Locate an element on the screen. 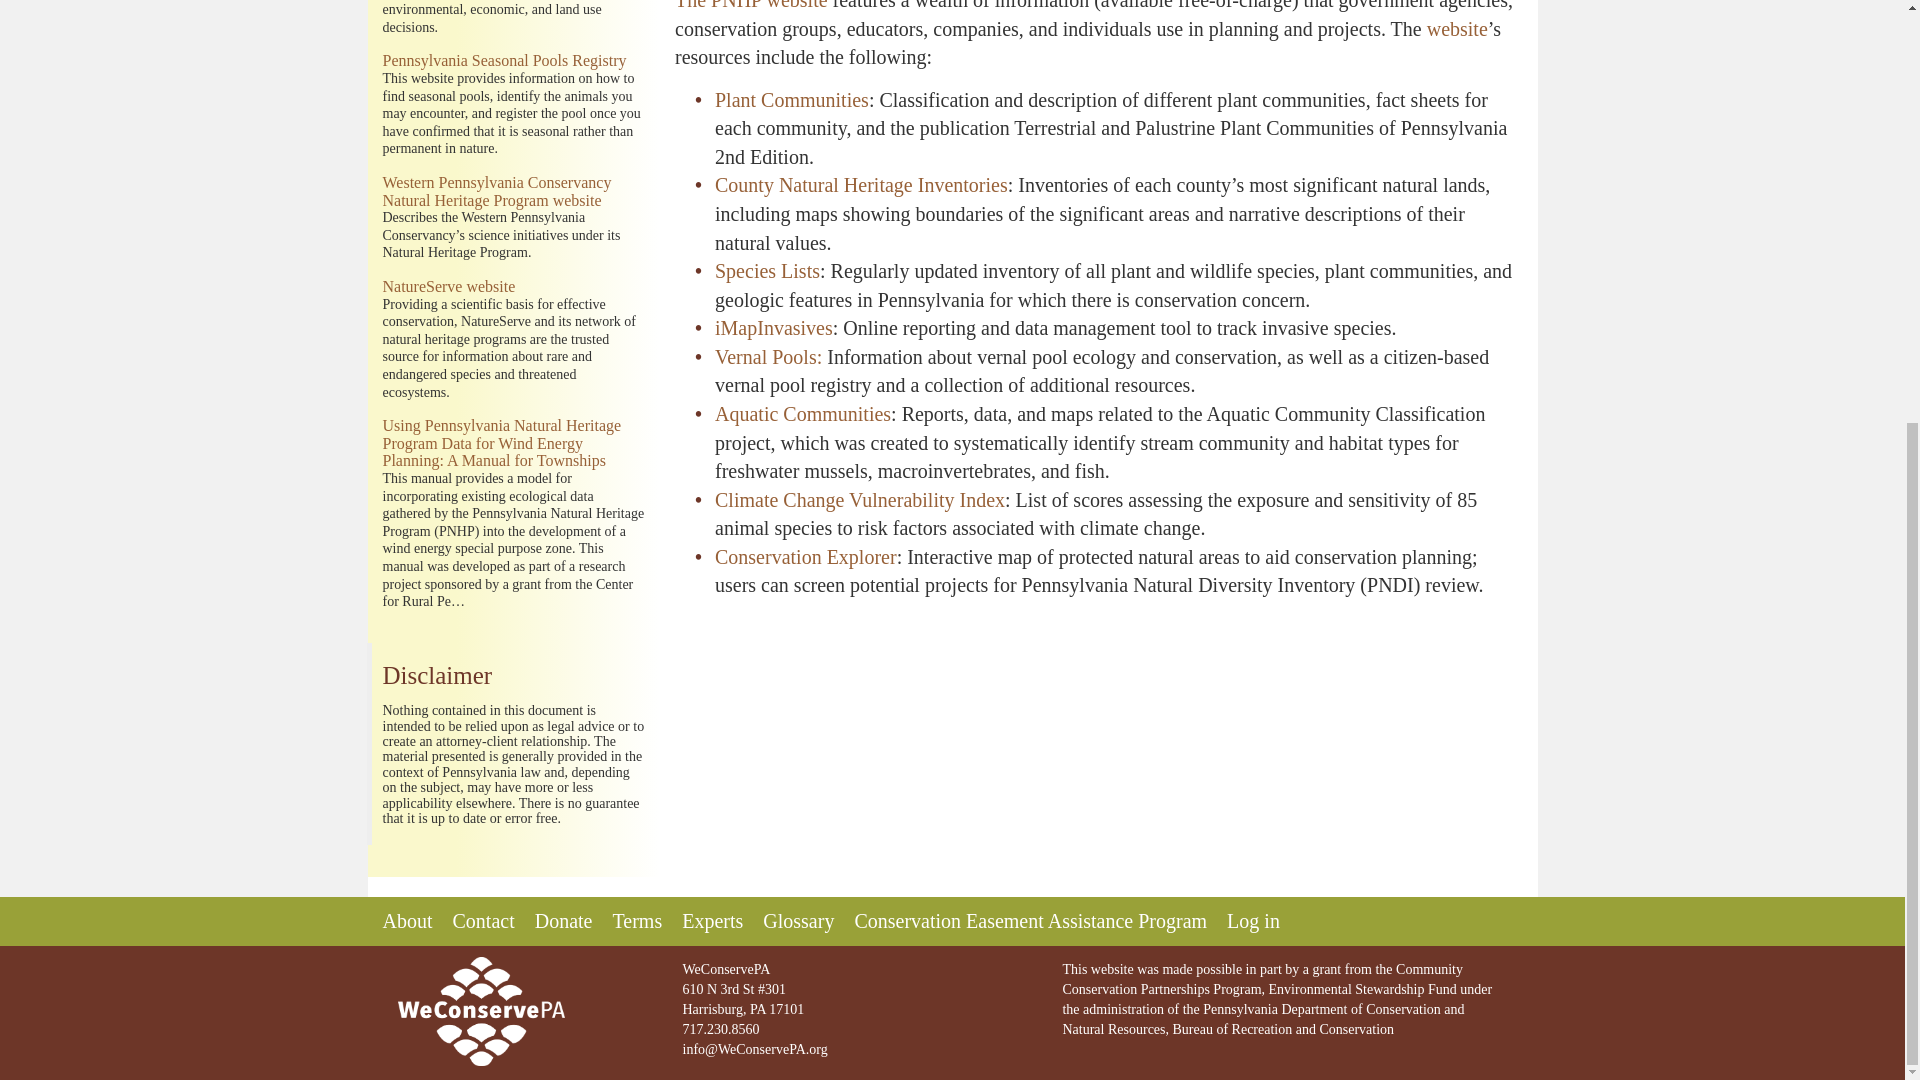 This screenshot has height=1080, width=1920. County Natural Heritage Inventories is located at coordinates (861, 184).